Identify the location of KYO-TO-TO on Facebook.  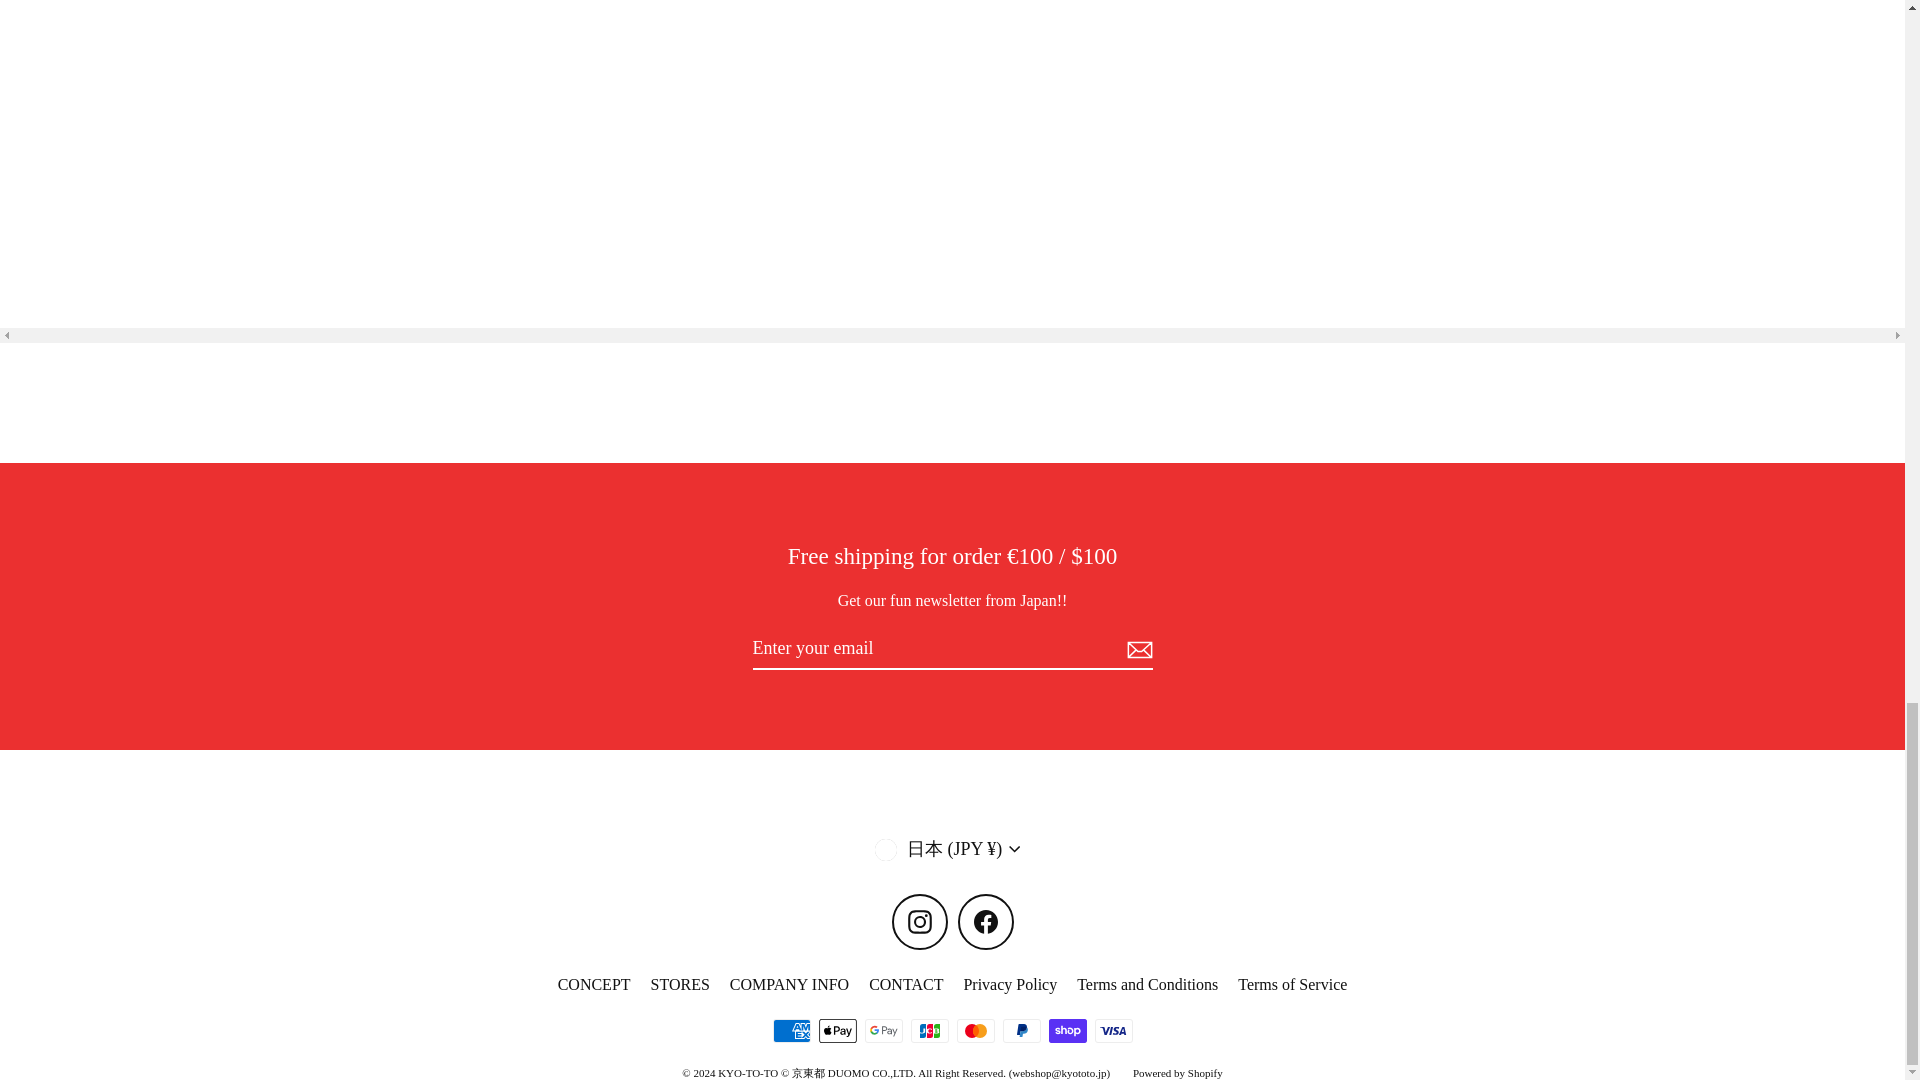
(986, 922).